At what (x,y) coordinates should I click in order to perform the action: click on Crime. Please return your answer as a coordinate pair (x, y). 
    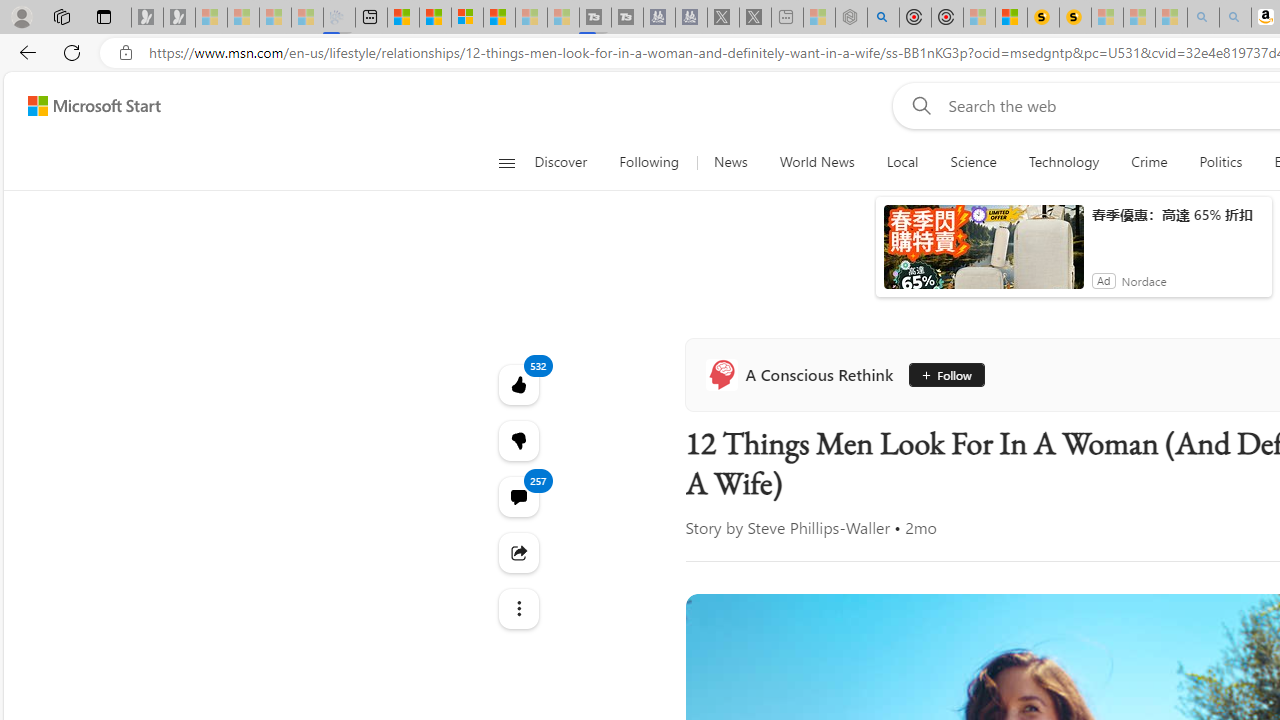
    Looking at the image, I should click on (1149, 162).